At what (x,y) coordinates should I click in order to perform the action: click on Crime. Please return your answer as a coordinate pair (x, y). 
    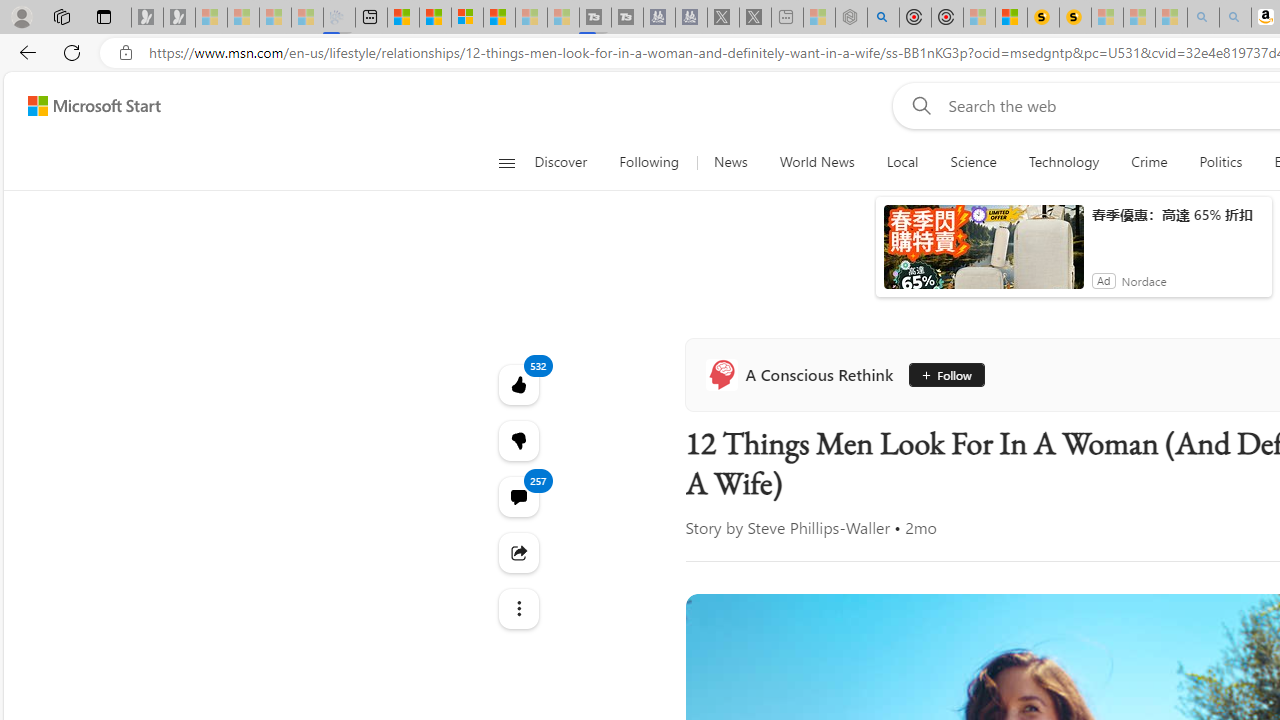
    Looking at the image, I should click on (1149, 162).